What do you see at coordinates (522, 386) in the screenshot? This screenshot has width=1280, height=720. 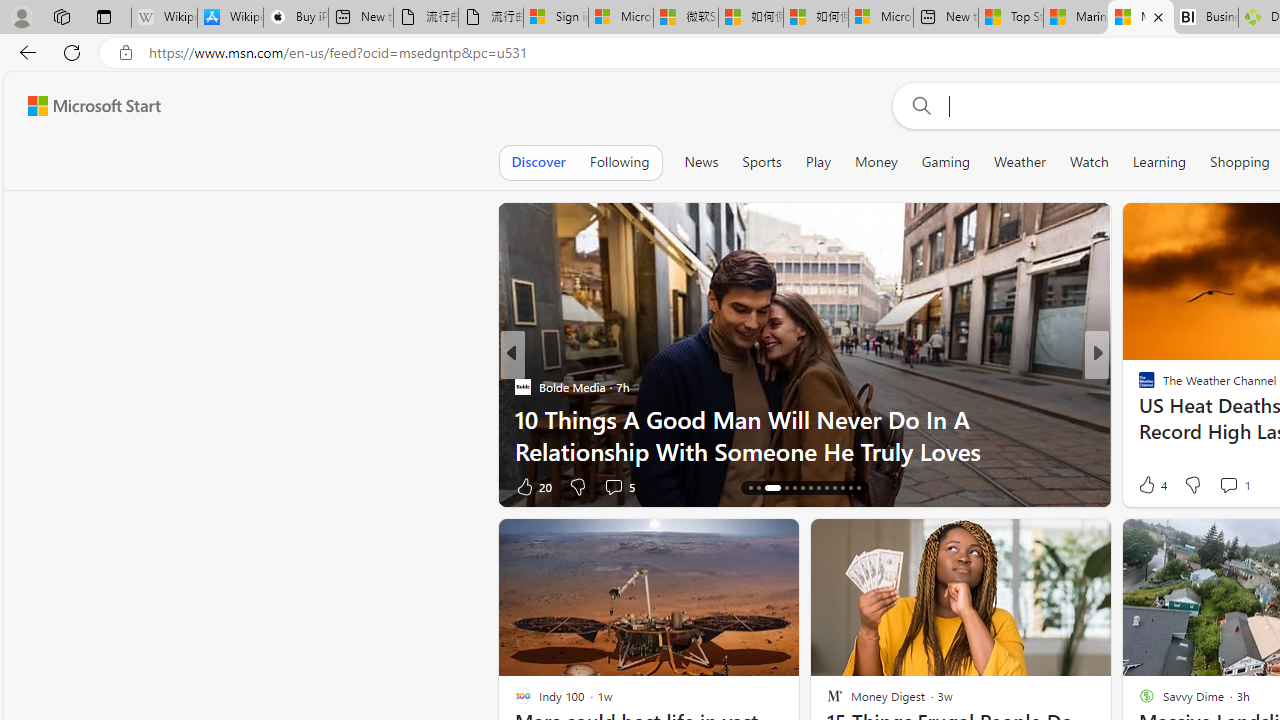 I see `GOBankingRates` at bounding box center [522, 386].